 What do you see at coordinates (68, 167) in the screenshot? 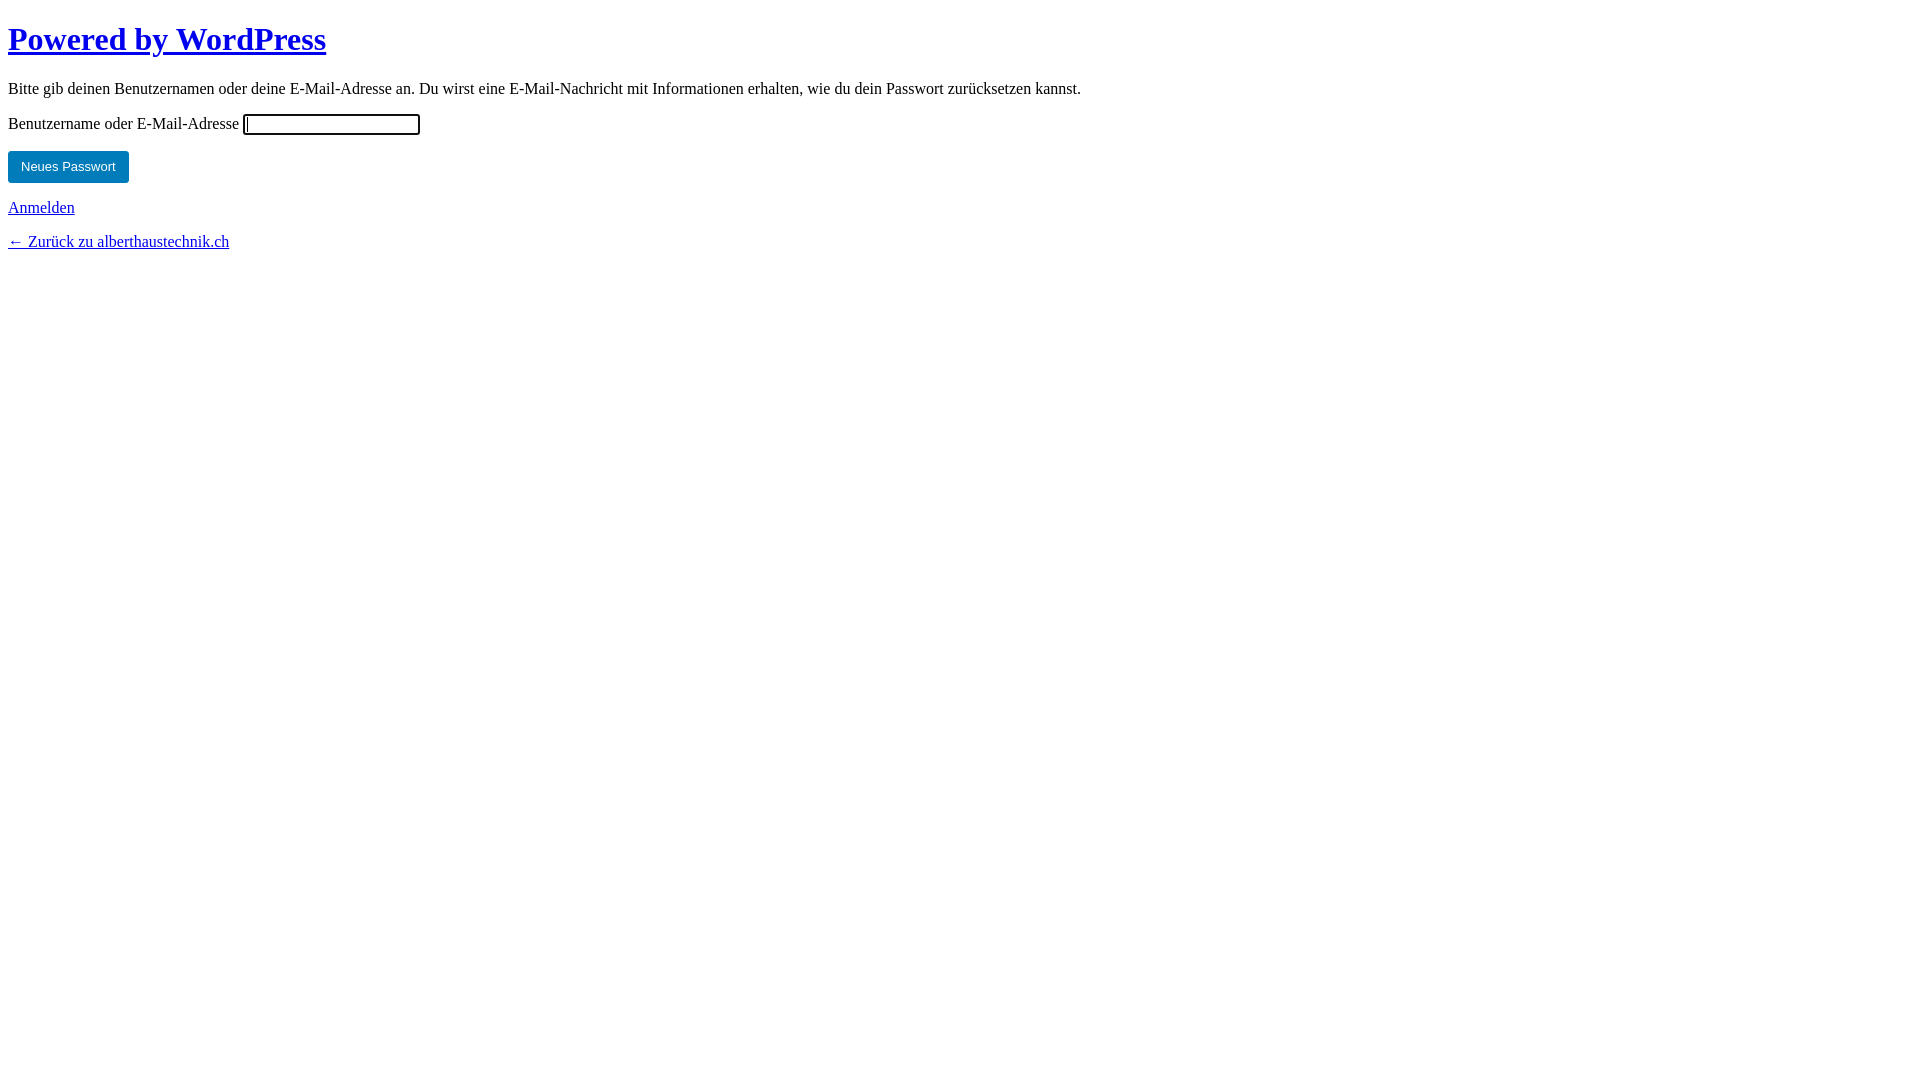
I see `Neues Passwort` at bounding box center [68, 167].